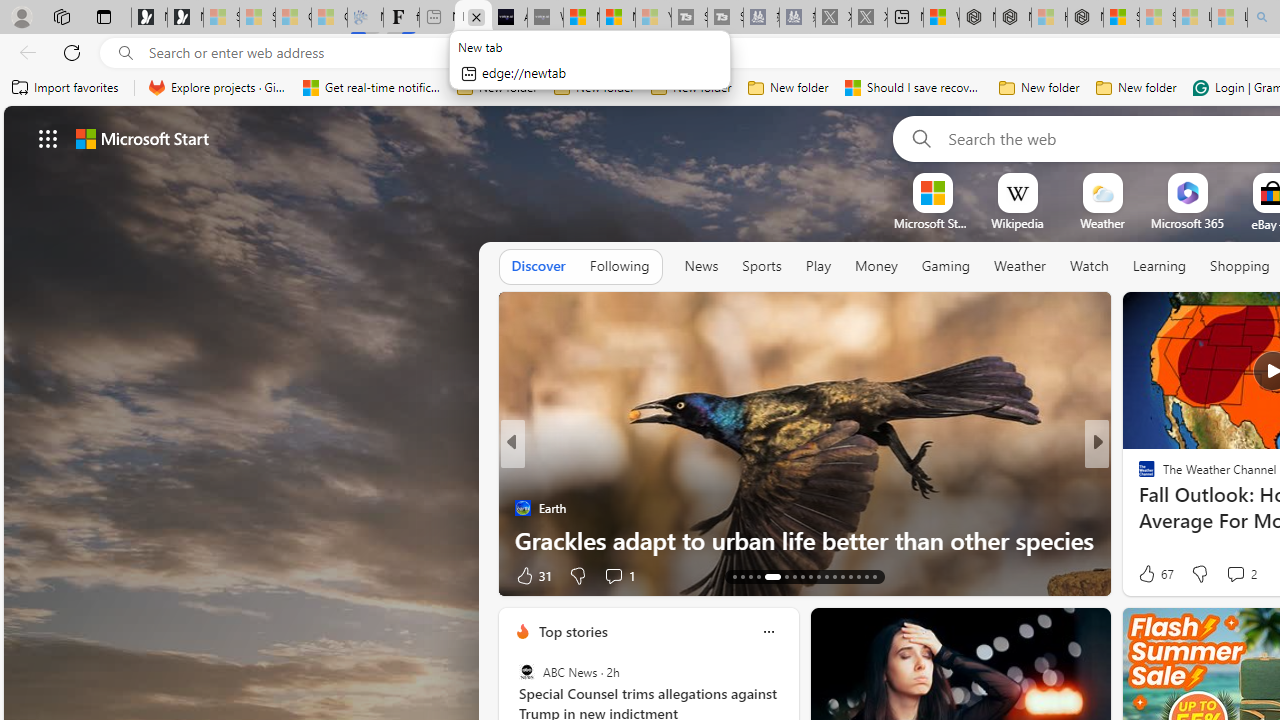  Describe the element at coordinates (436, 18) in the screenshot. I see `New tab - Sleeping` at that location.